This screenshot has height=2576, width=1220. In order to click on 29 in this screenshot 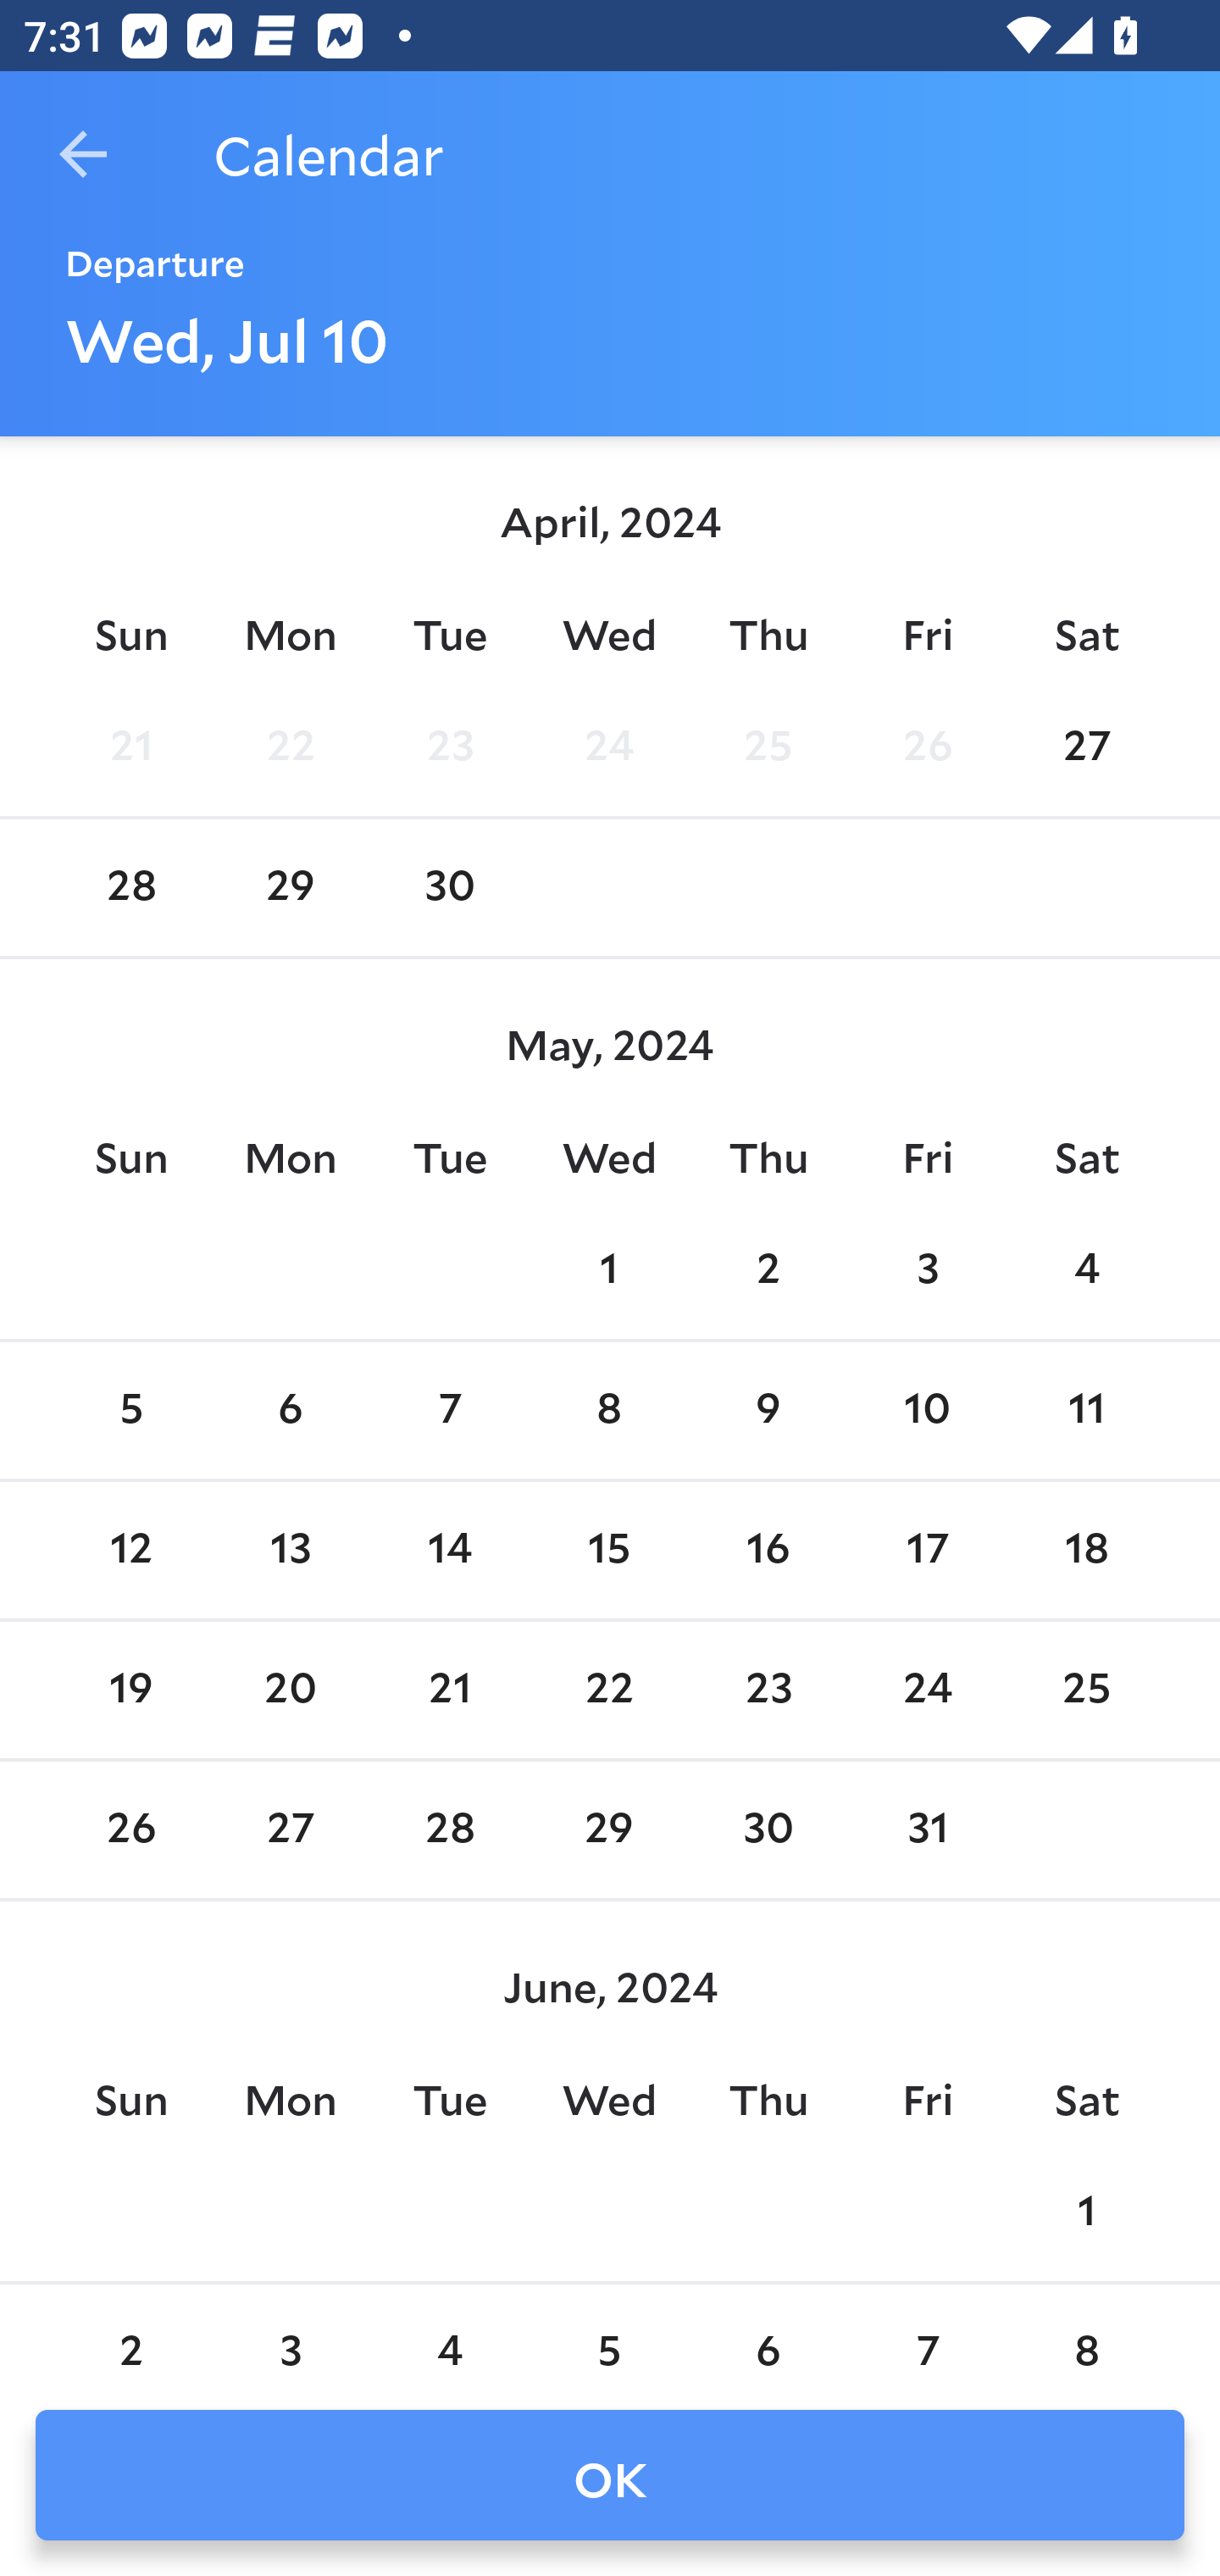, I will do `click(609, 1831)`.